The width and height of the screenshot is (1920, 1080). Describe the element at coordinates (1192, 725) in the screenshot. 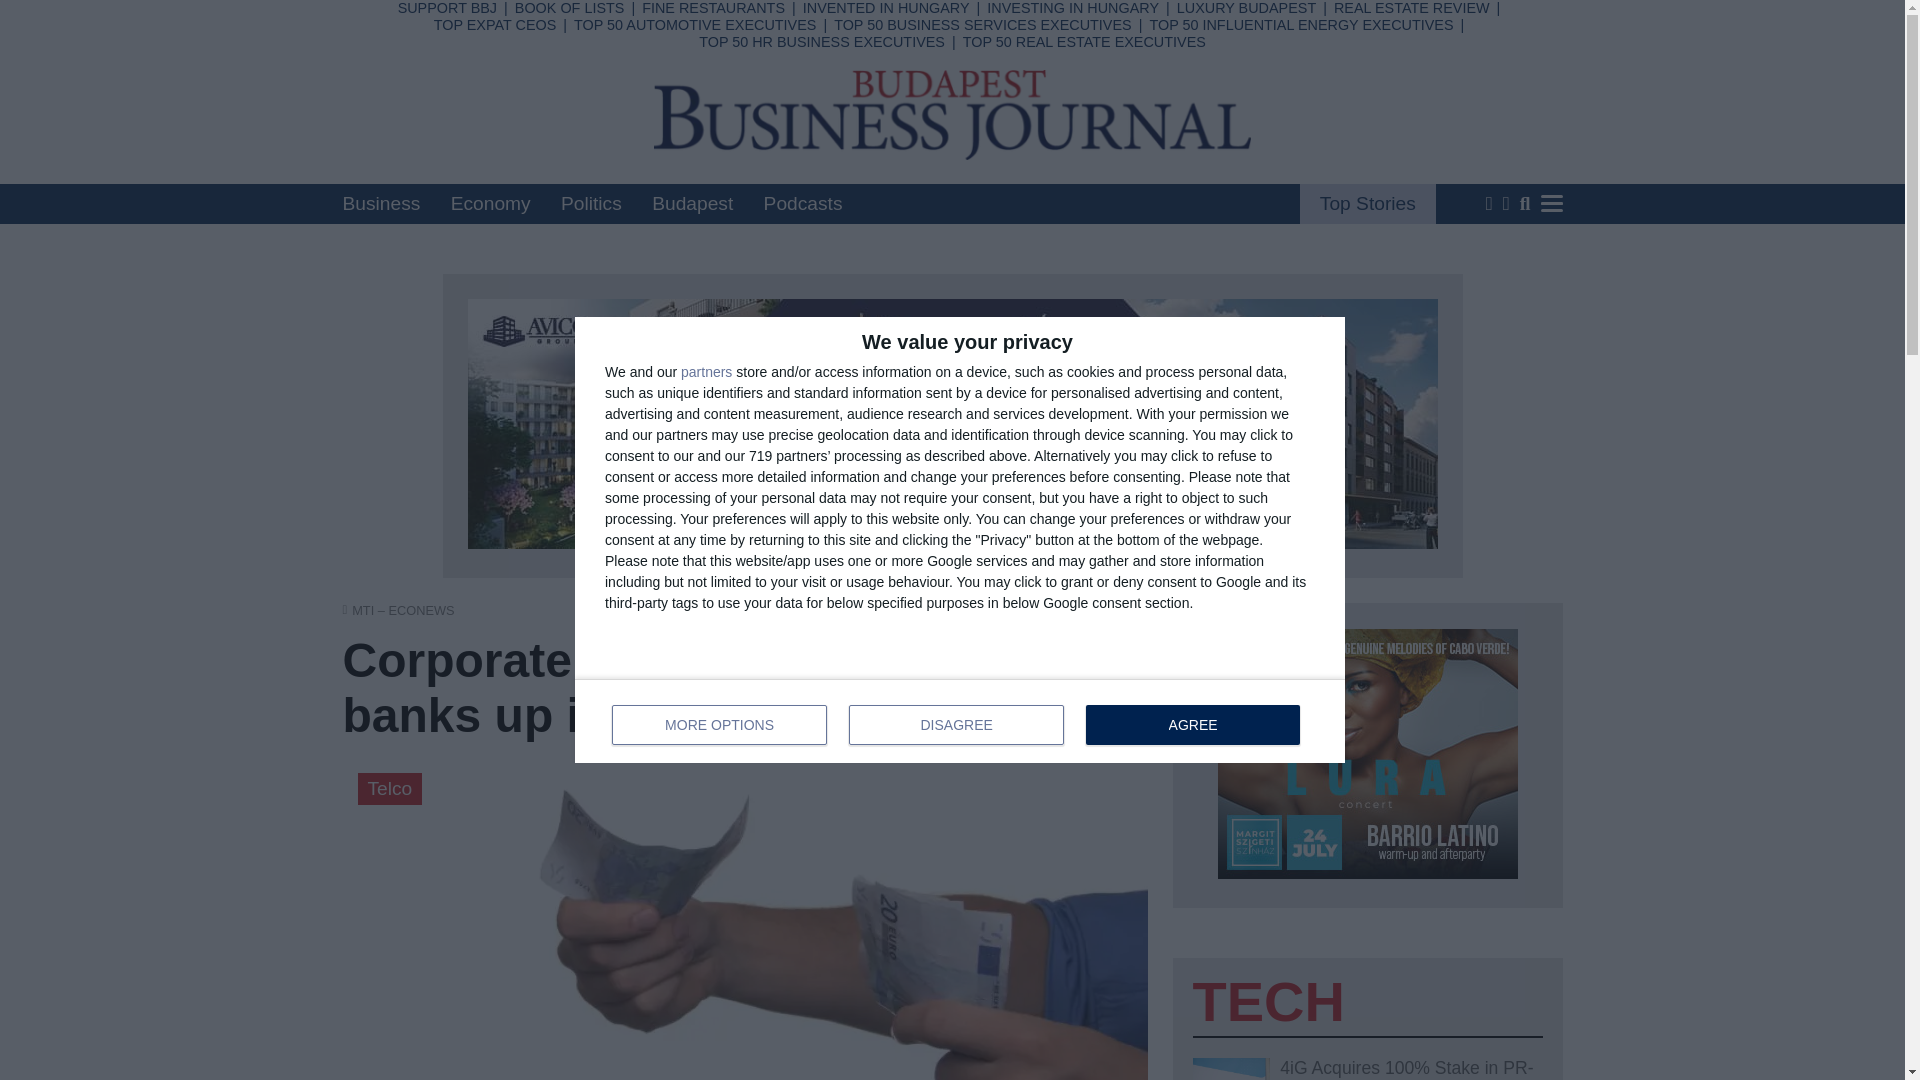

I see `AGREE` at that location.